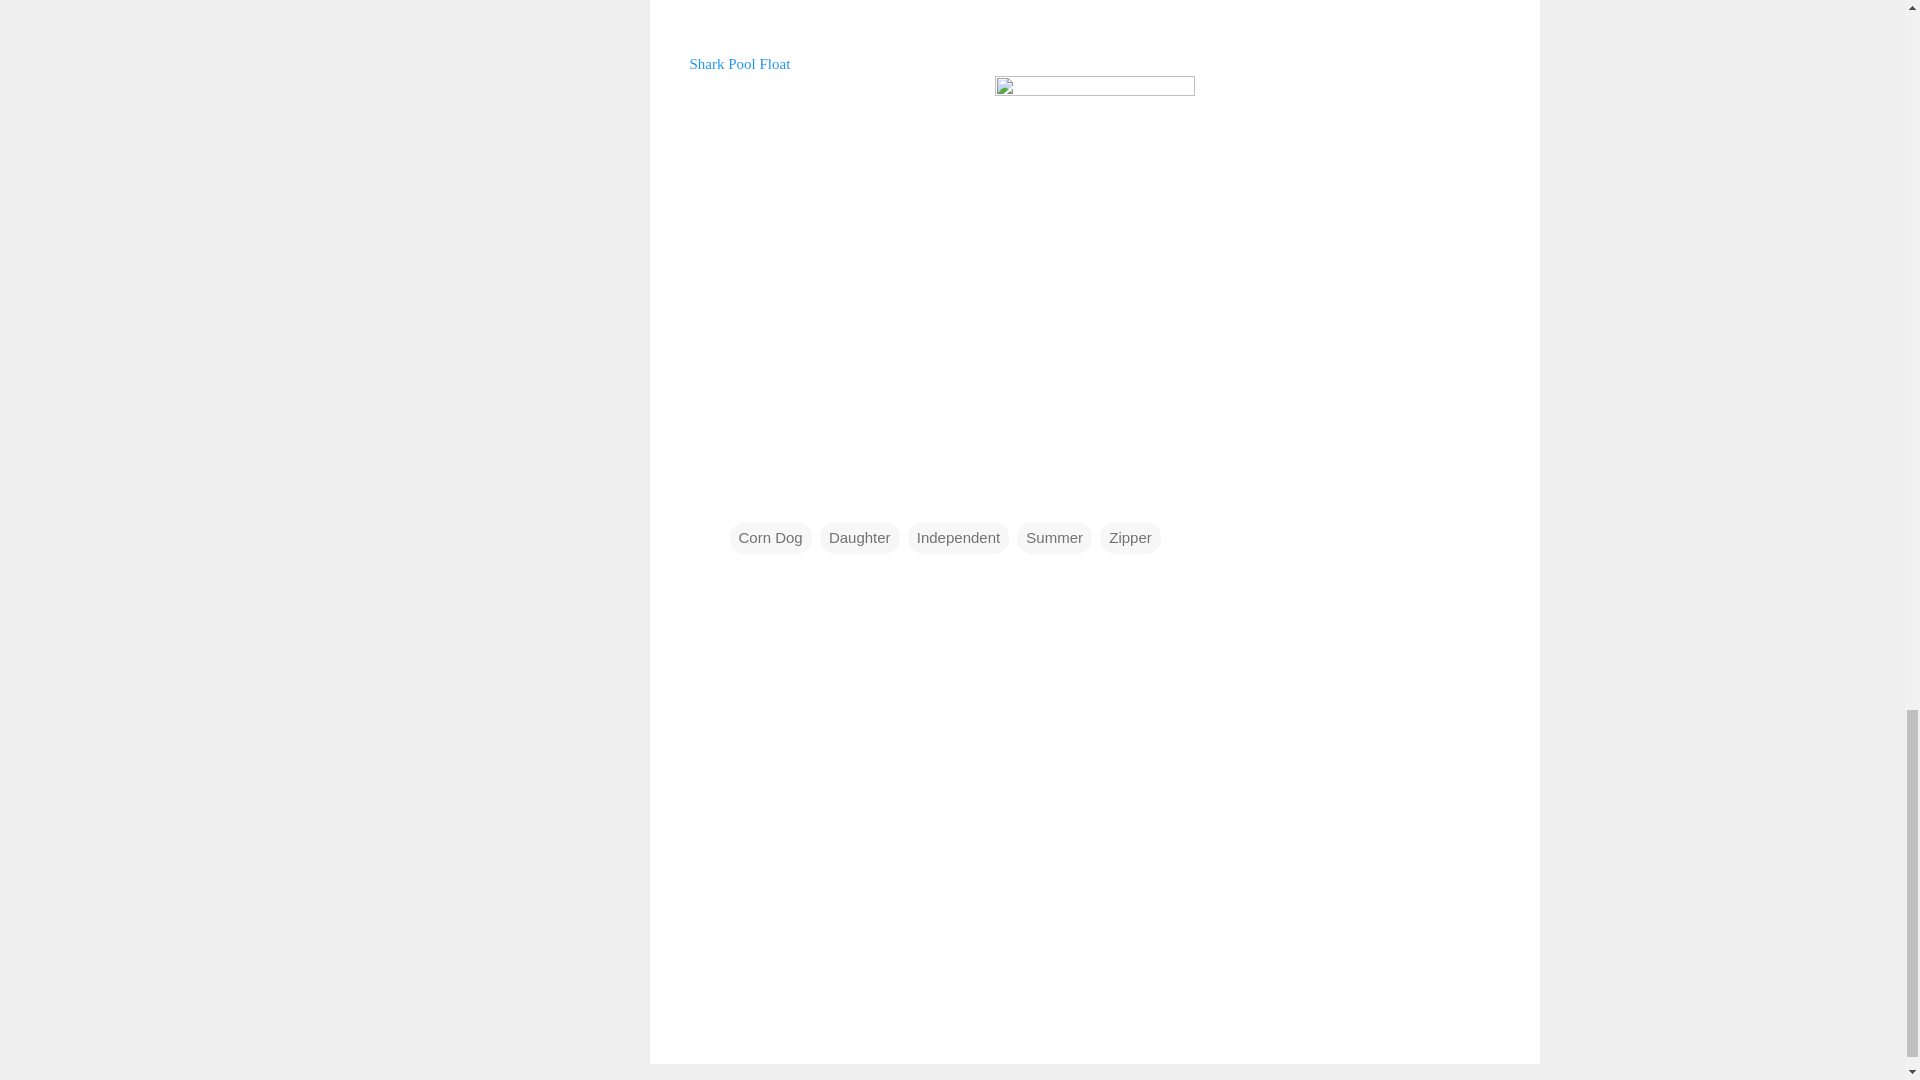 The image size is (1920, 1080). Describe the element at coordinates (860, 538) in the screenshot. I see `Daughter` at that location.